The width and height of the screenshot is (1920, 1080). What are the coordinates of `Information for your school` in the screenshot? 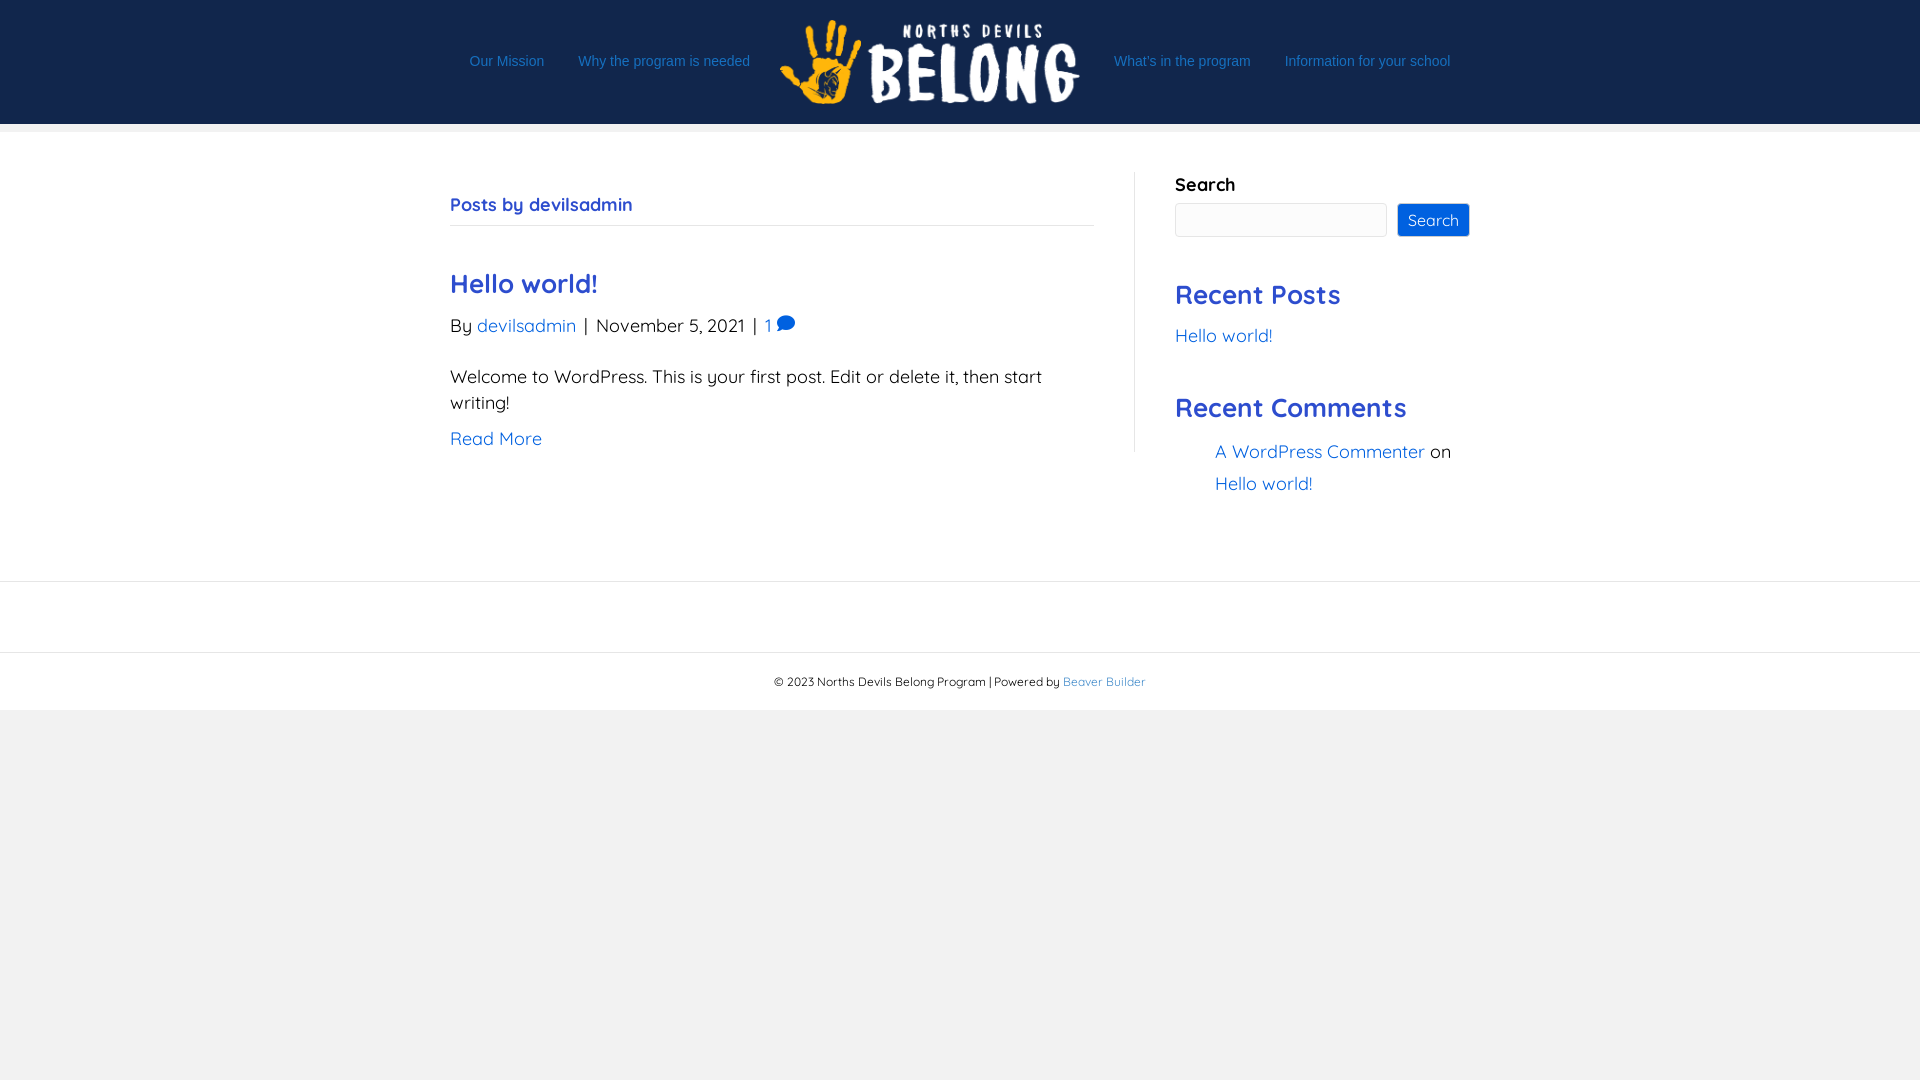 It's located at (1368, 62).